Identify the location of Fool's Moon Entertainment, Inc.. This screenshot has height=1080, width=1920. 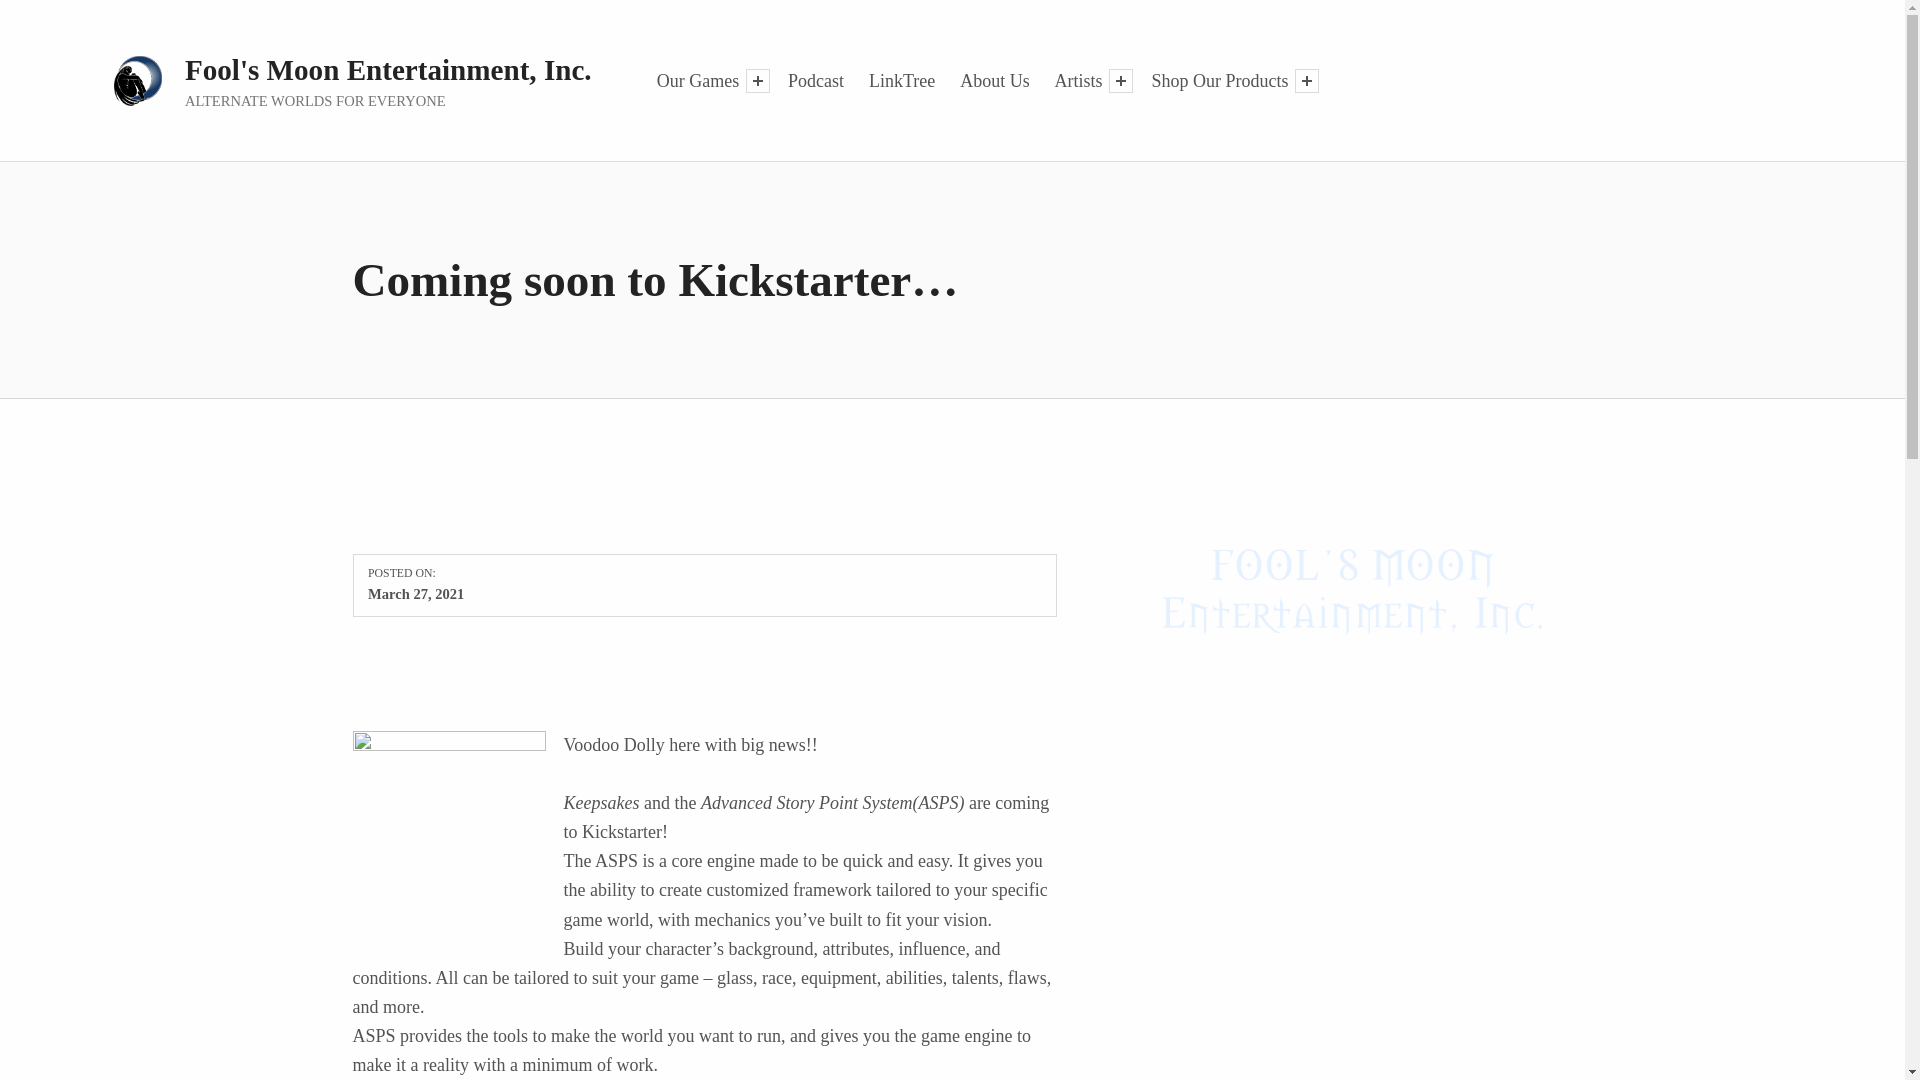
(388, 70).